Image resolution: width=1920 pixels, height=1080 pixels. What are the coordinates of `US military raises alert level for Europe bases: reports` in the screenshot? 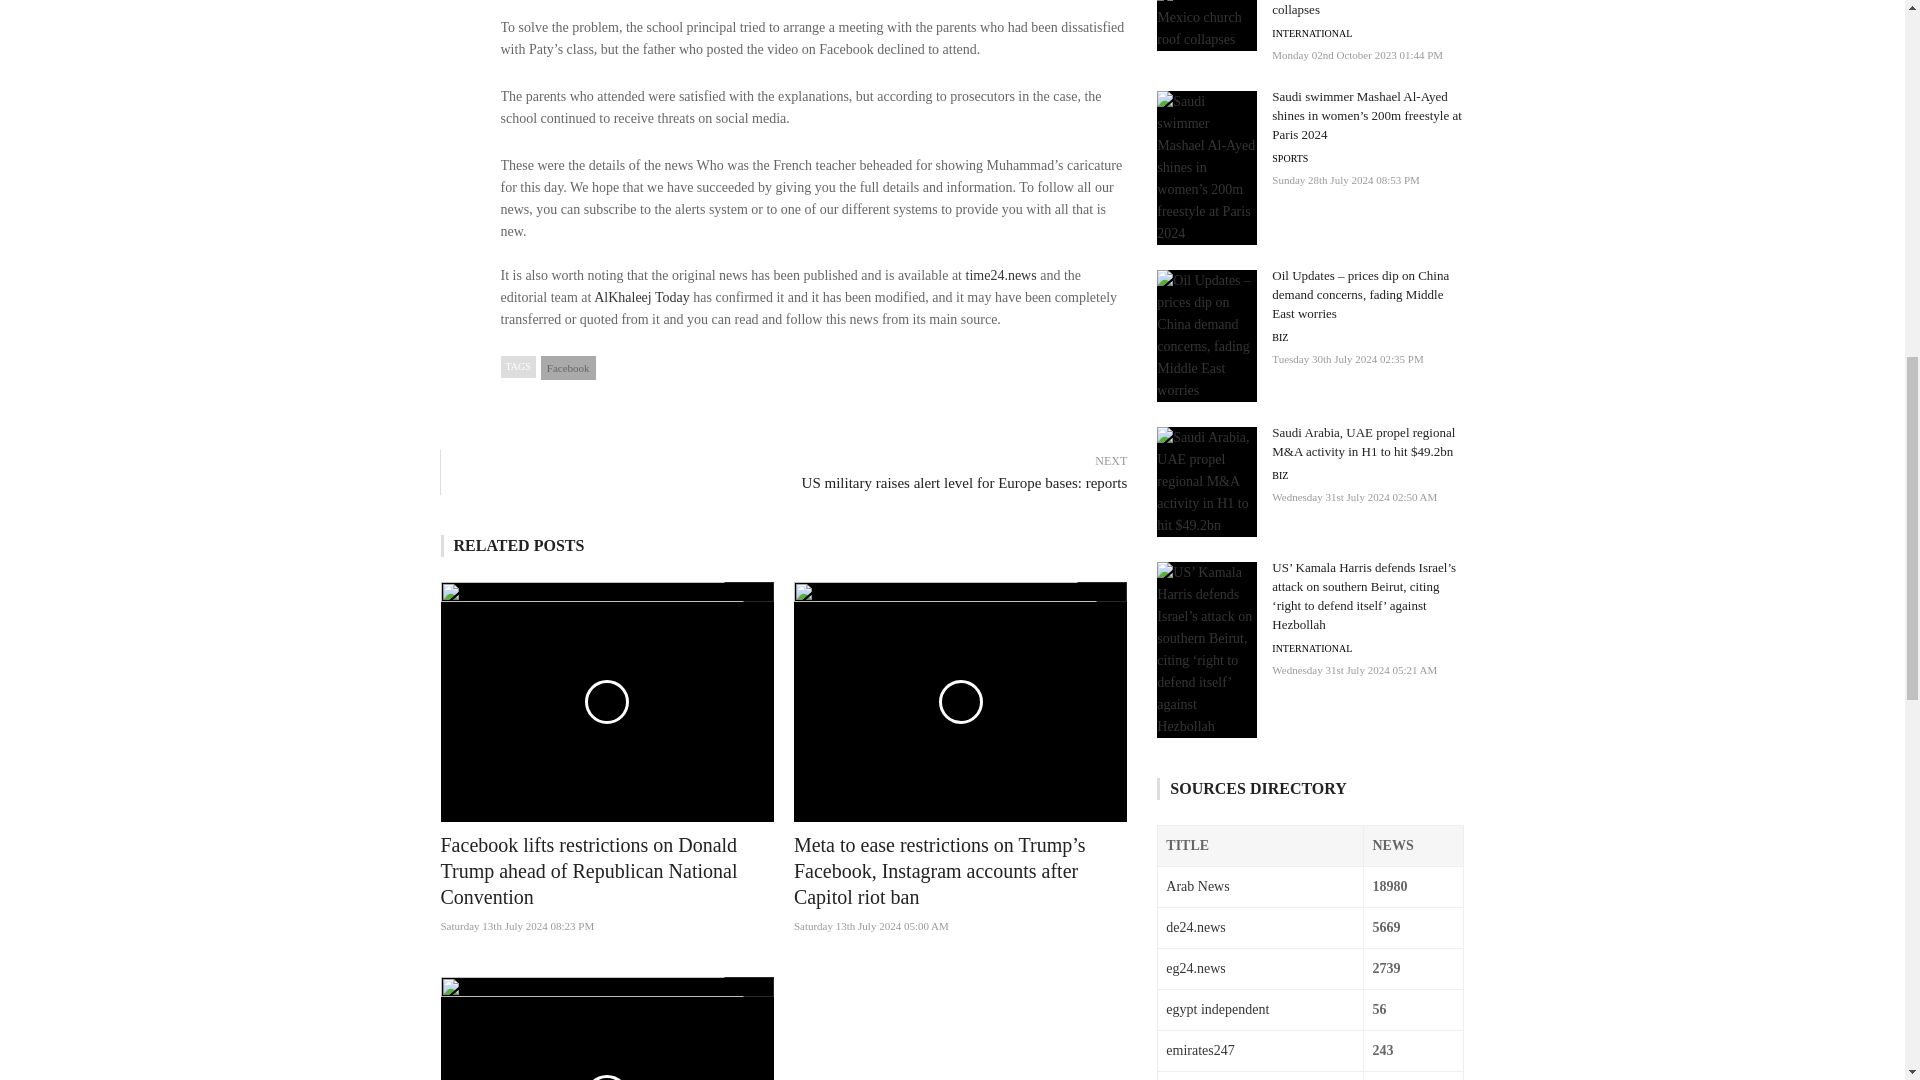 It's located at (794, 482).